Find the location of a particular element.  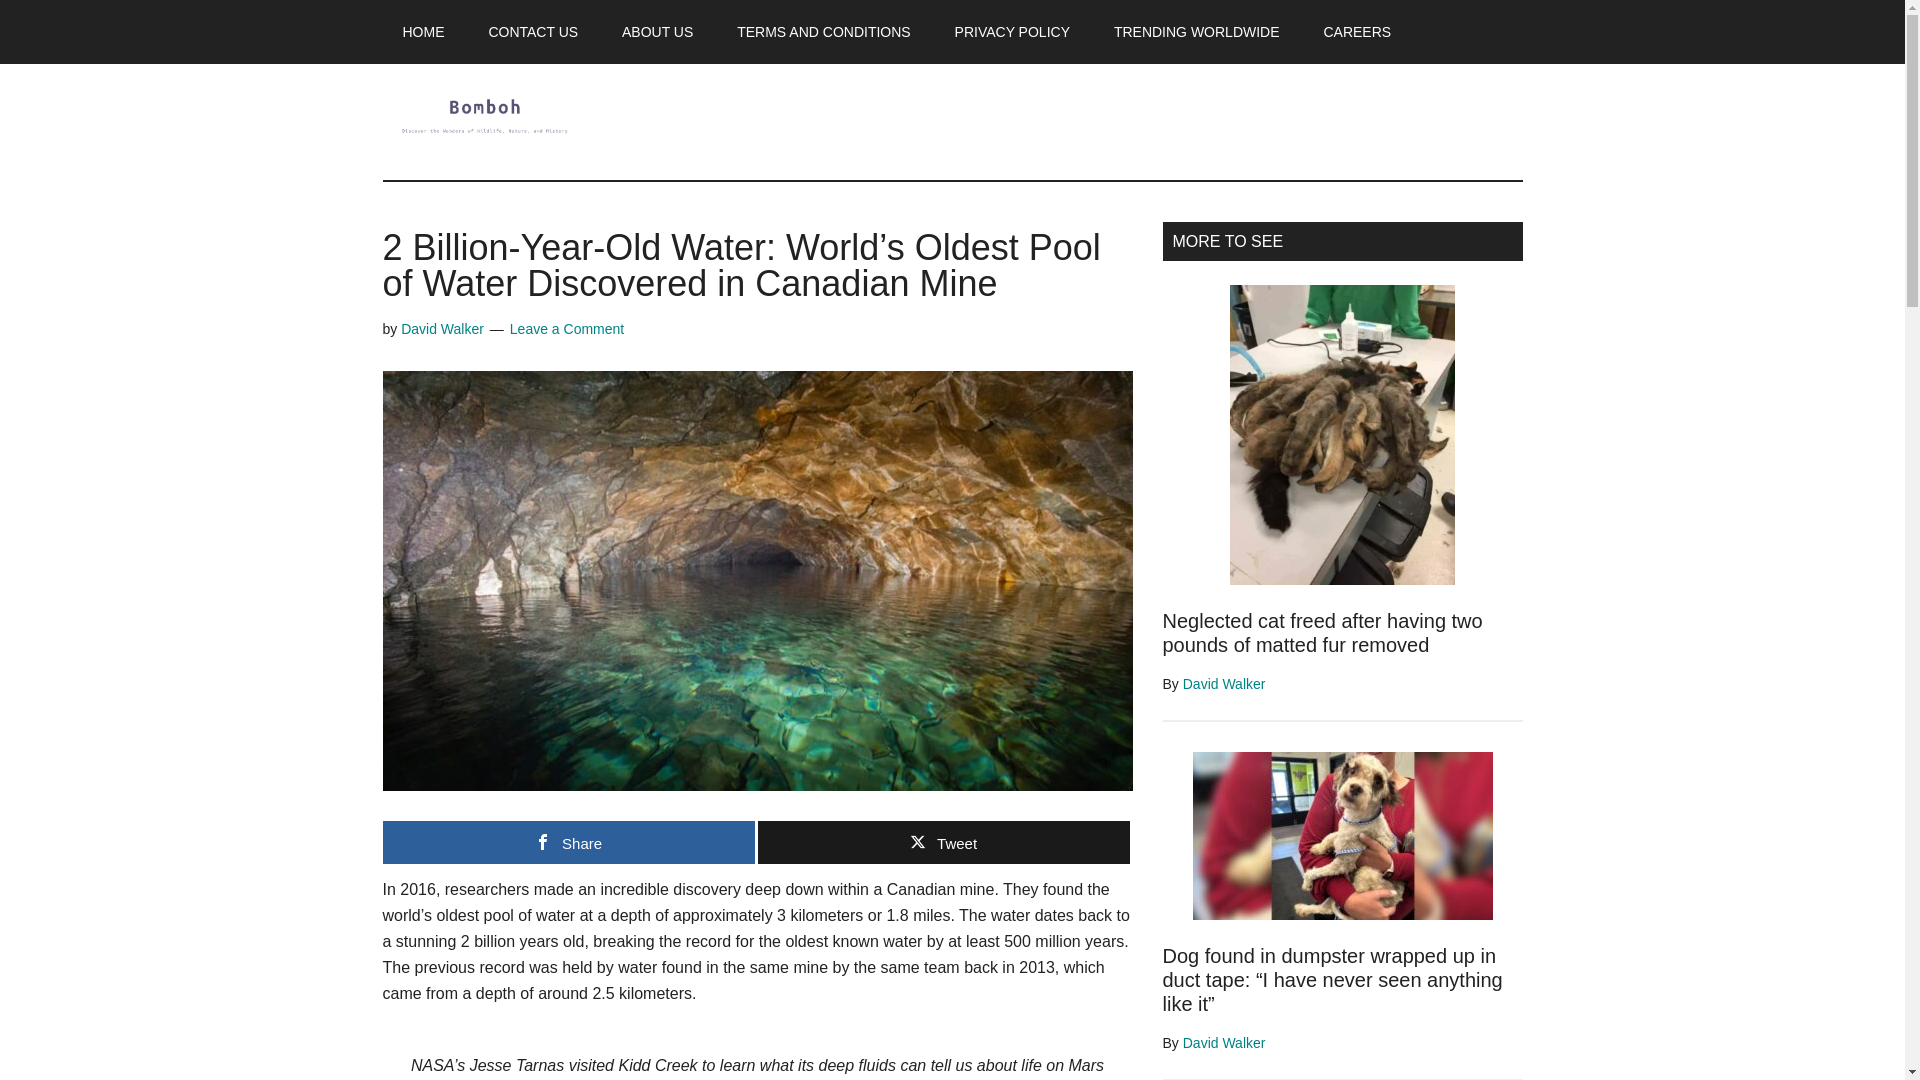

CAREERS is located at coordinates (1357, 32).